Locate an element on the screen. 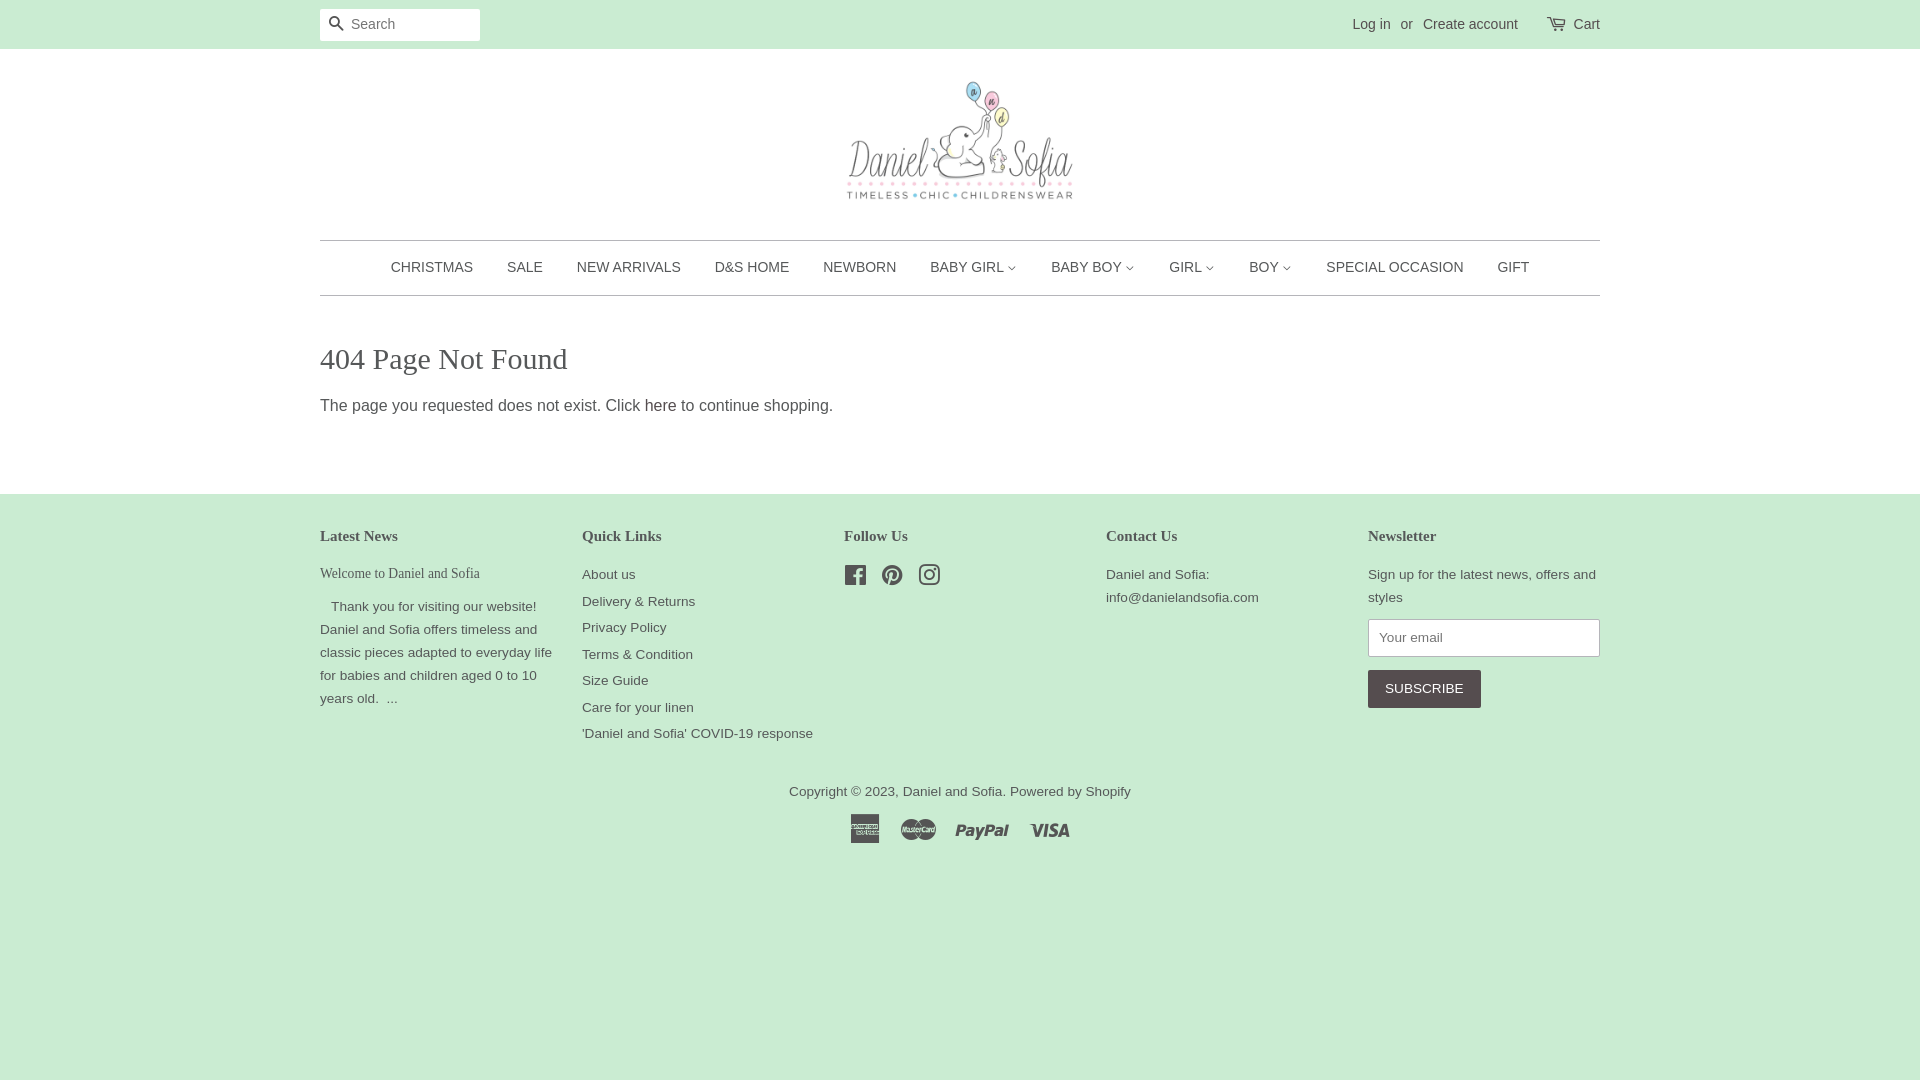 This screenshot has width=1920, height=1080. Instagram is located at coordinates (929, 580).